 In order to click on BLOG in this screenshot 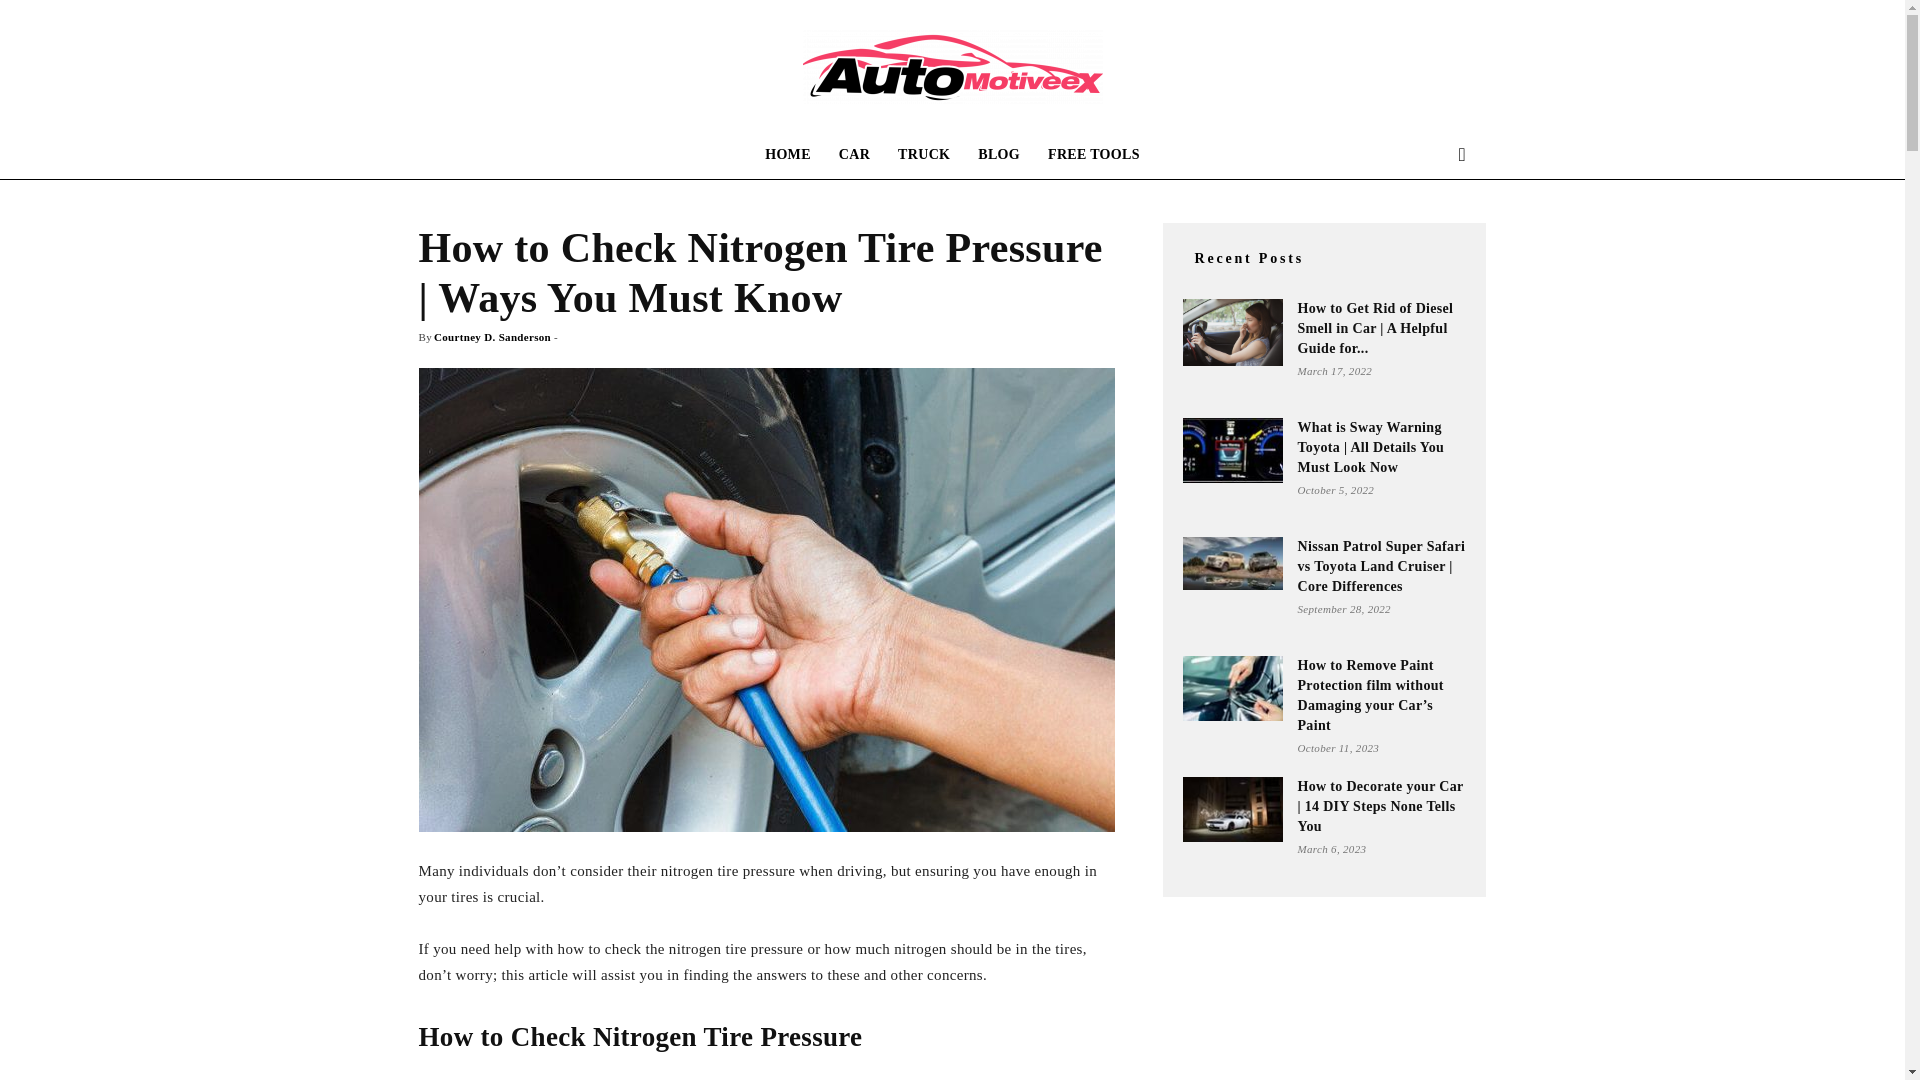, I will do `click(998, 154)`.